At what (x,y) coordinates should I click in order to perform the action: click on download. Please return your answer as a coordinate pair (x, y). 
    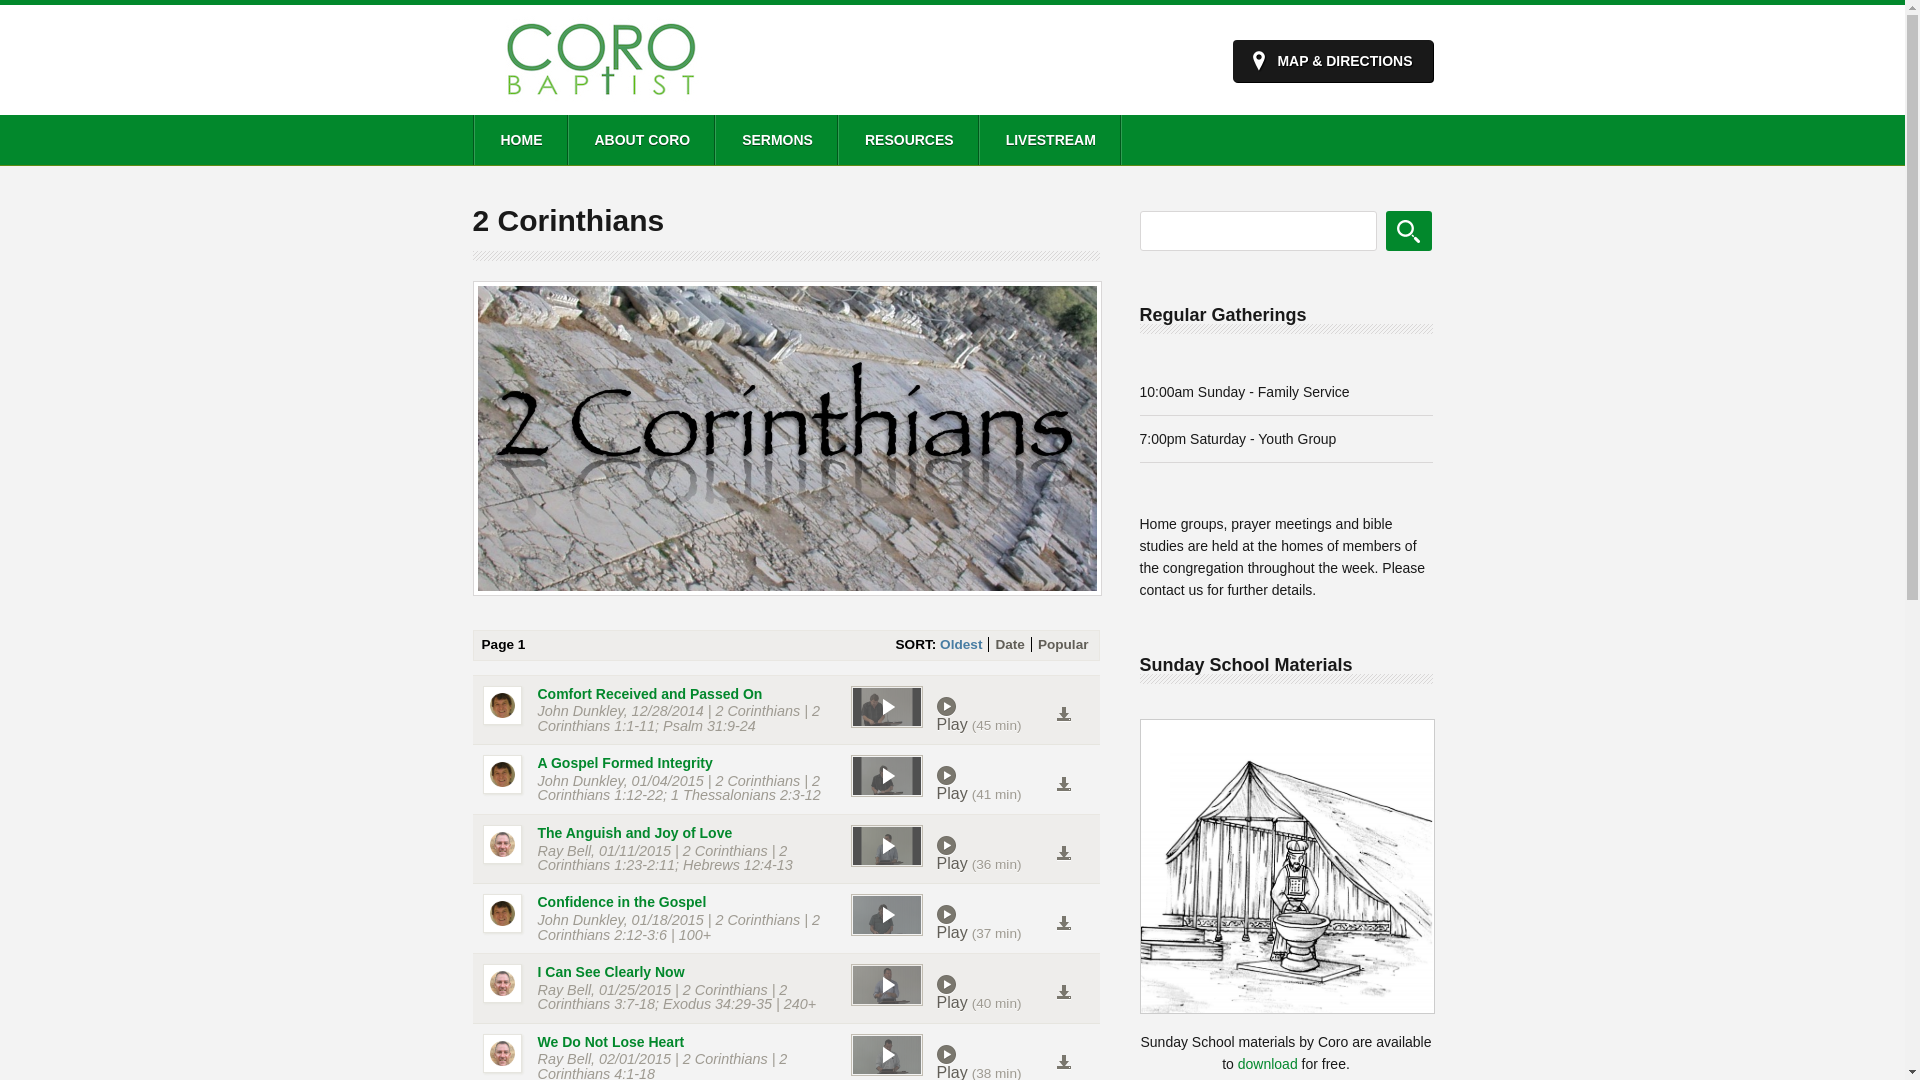
    Looking at the image, I should click on (1268, 1064).